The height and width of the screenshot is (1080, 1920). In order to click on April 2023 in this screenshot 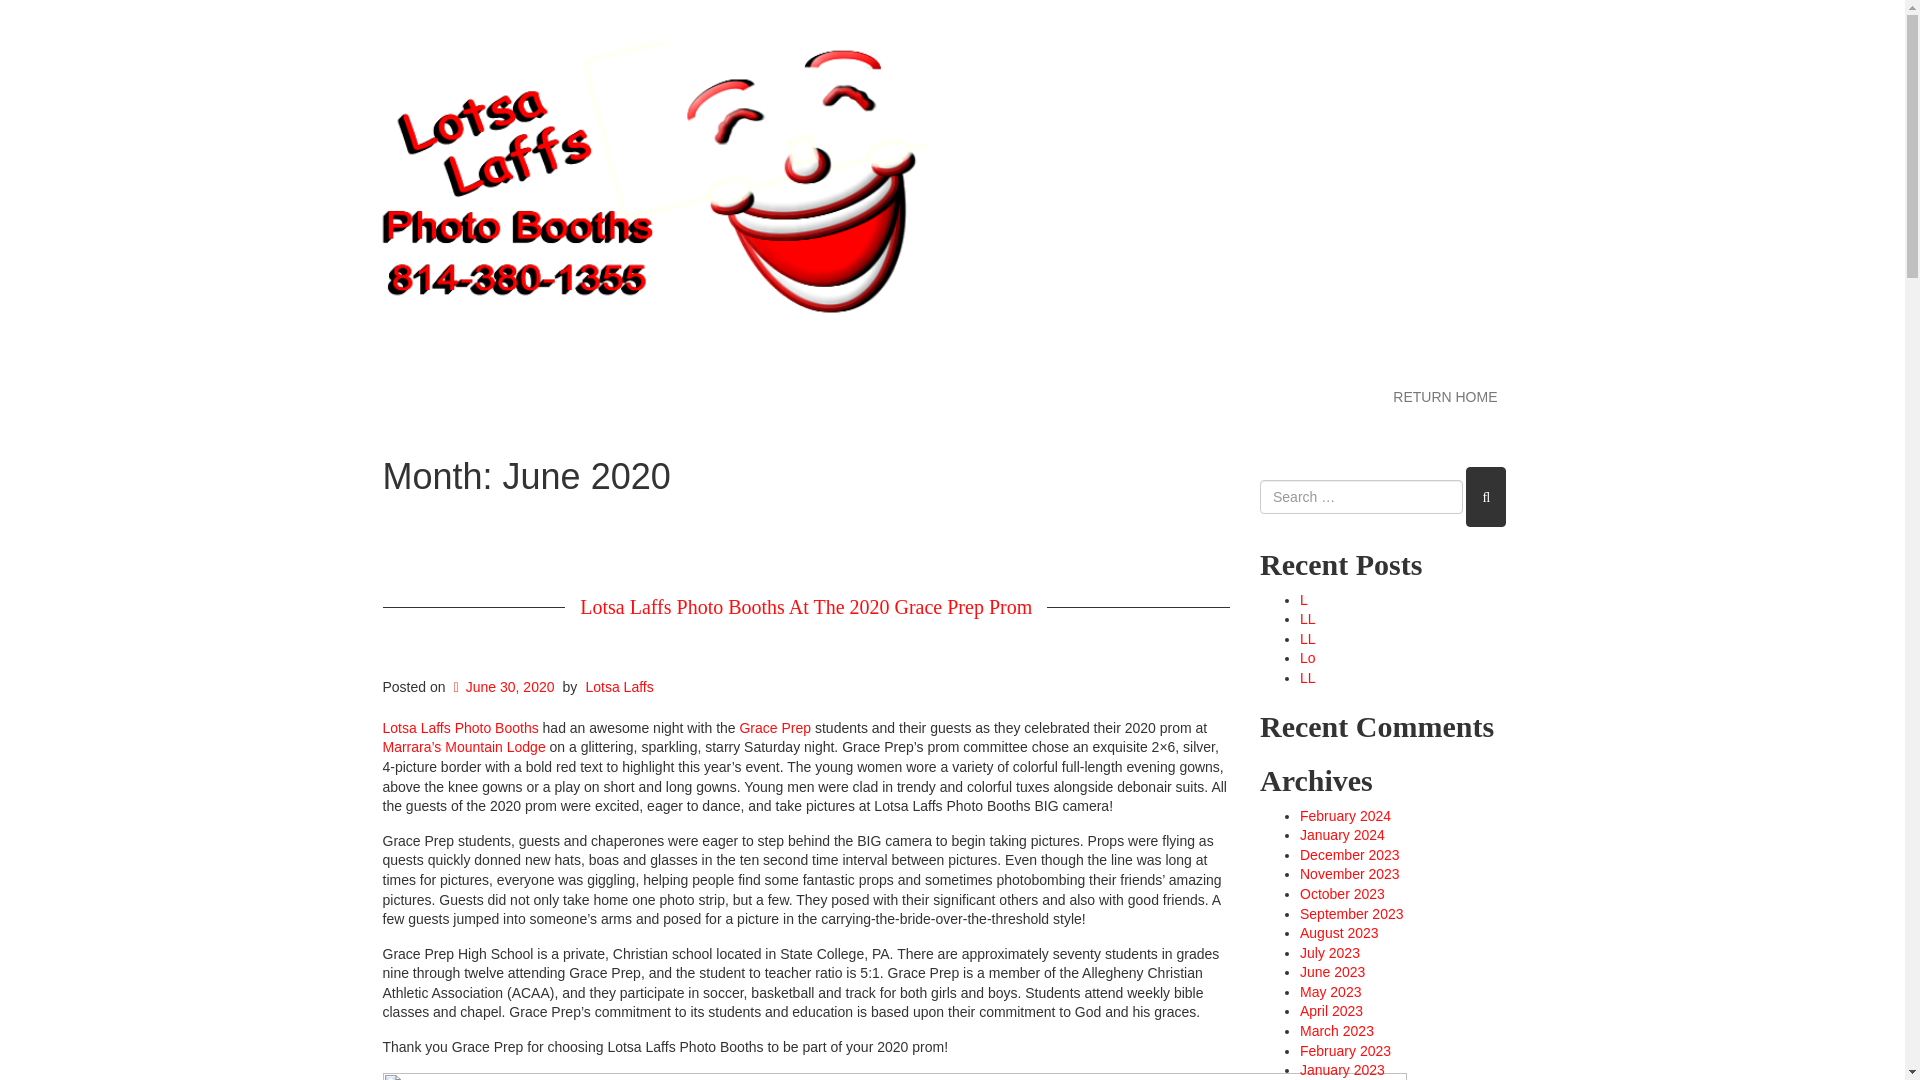, I will do `click(1331, 1011)`.